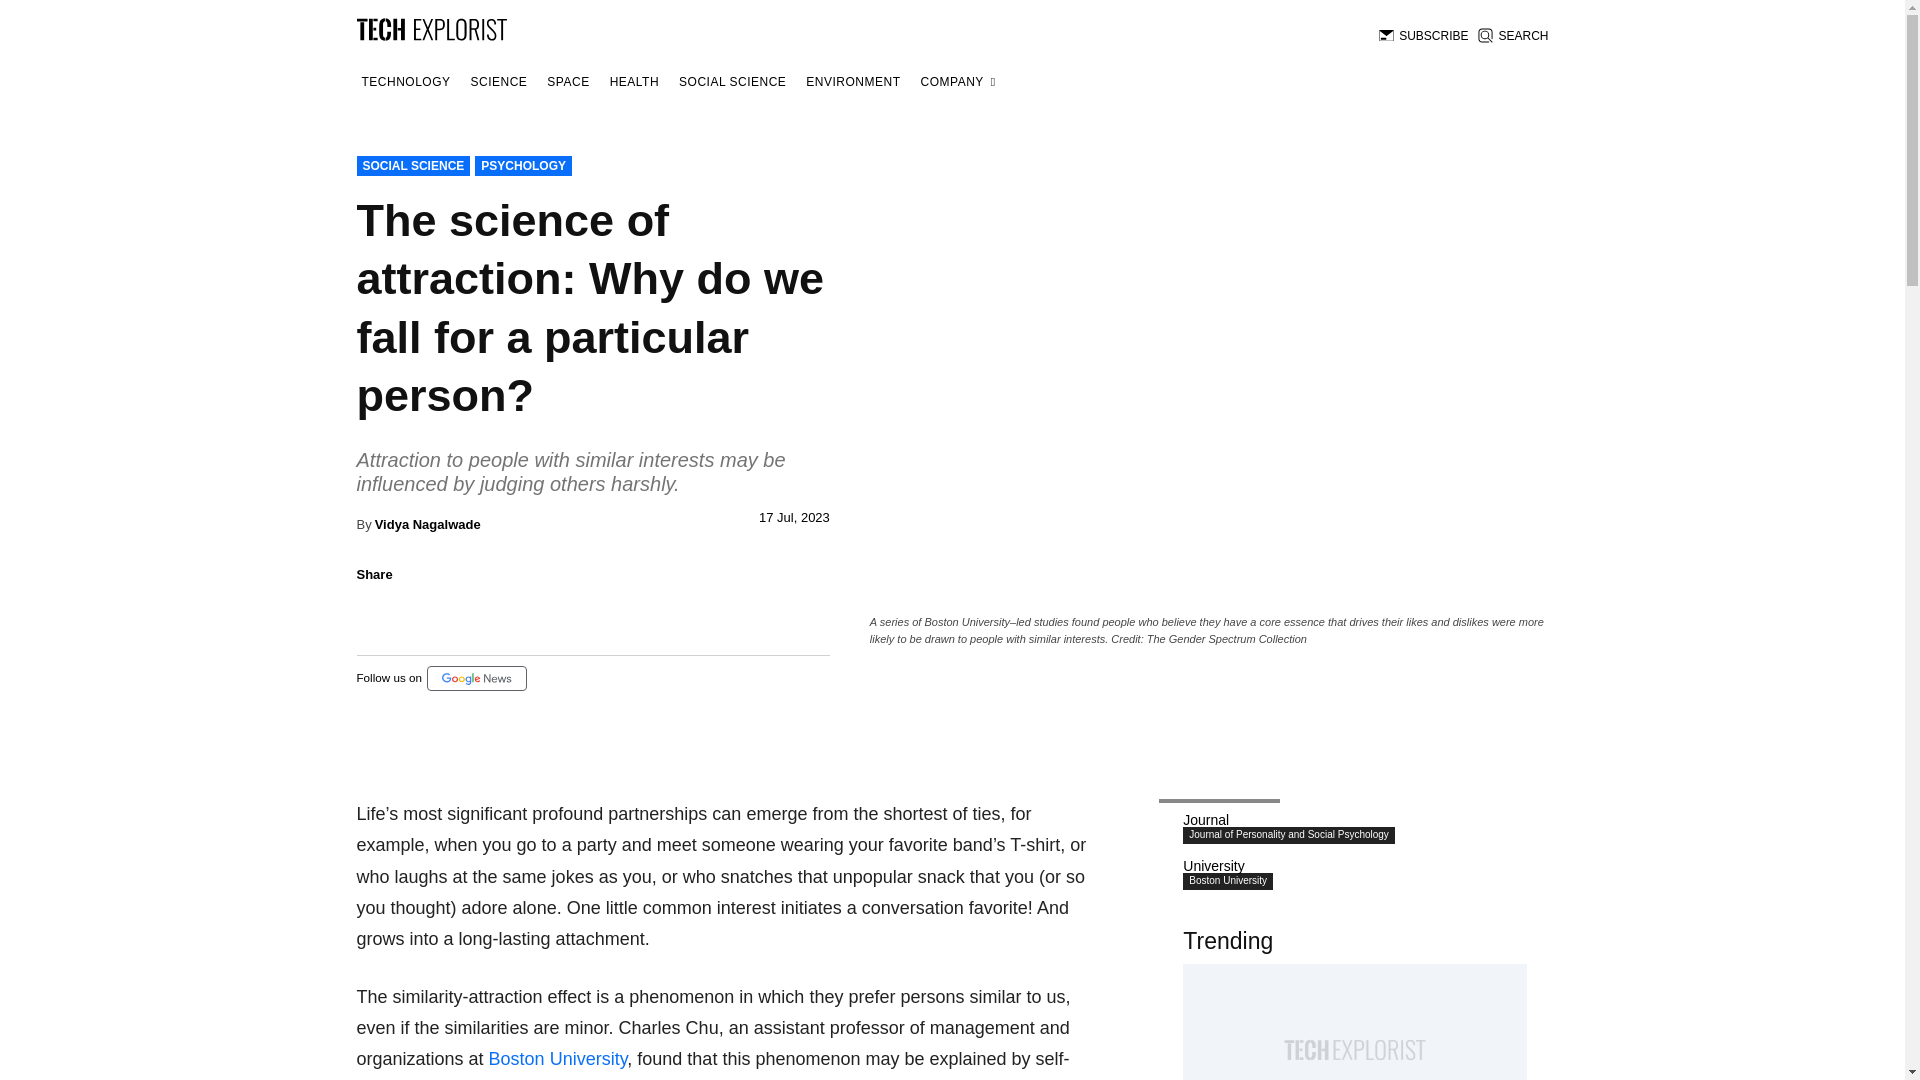  I want to click on HEALTH, so click(634, 82).